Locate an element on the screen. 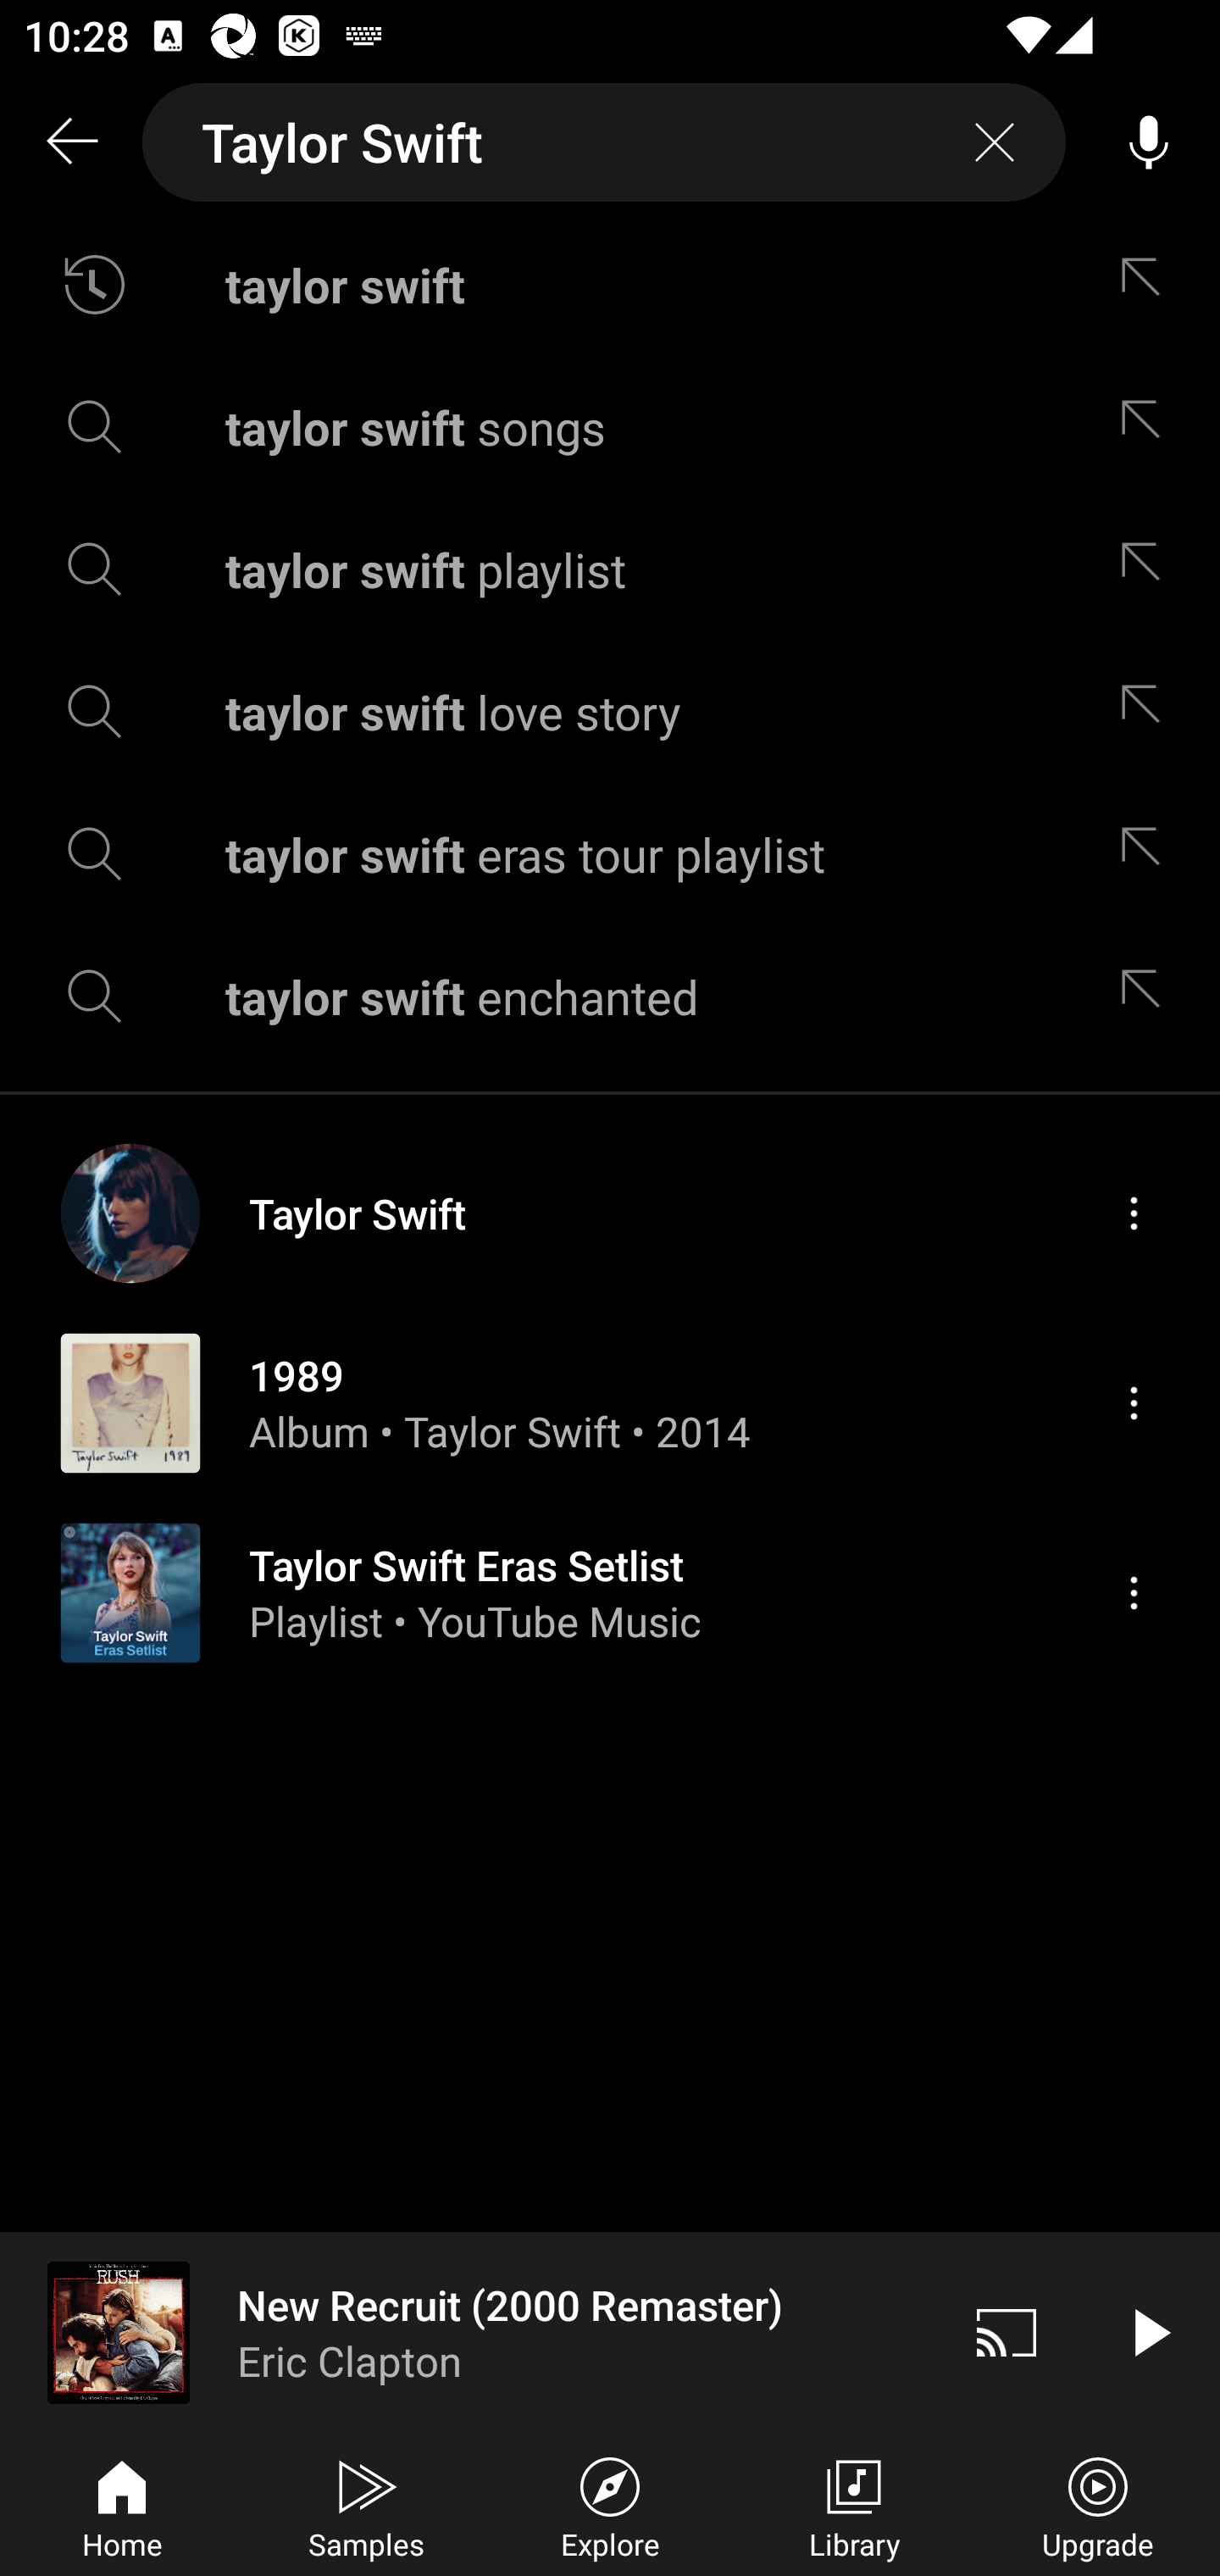  taylor swift Edit suggestion taylor swift is located at coordinates (610, 285).